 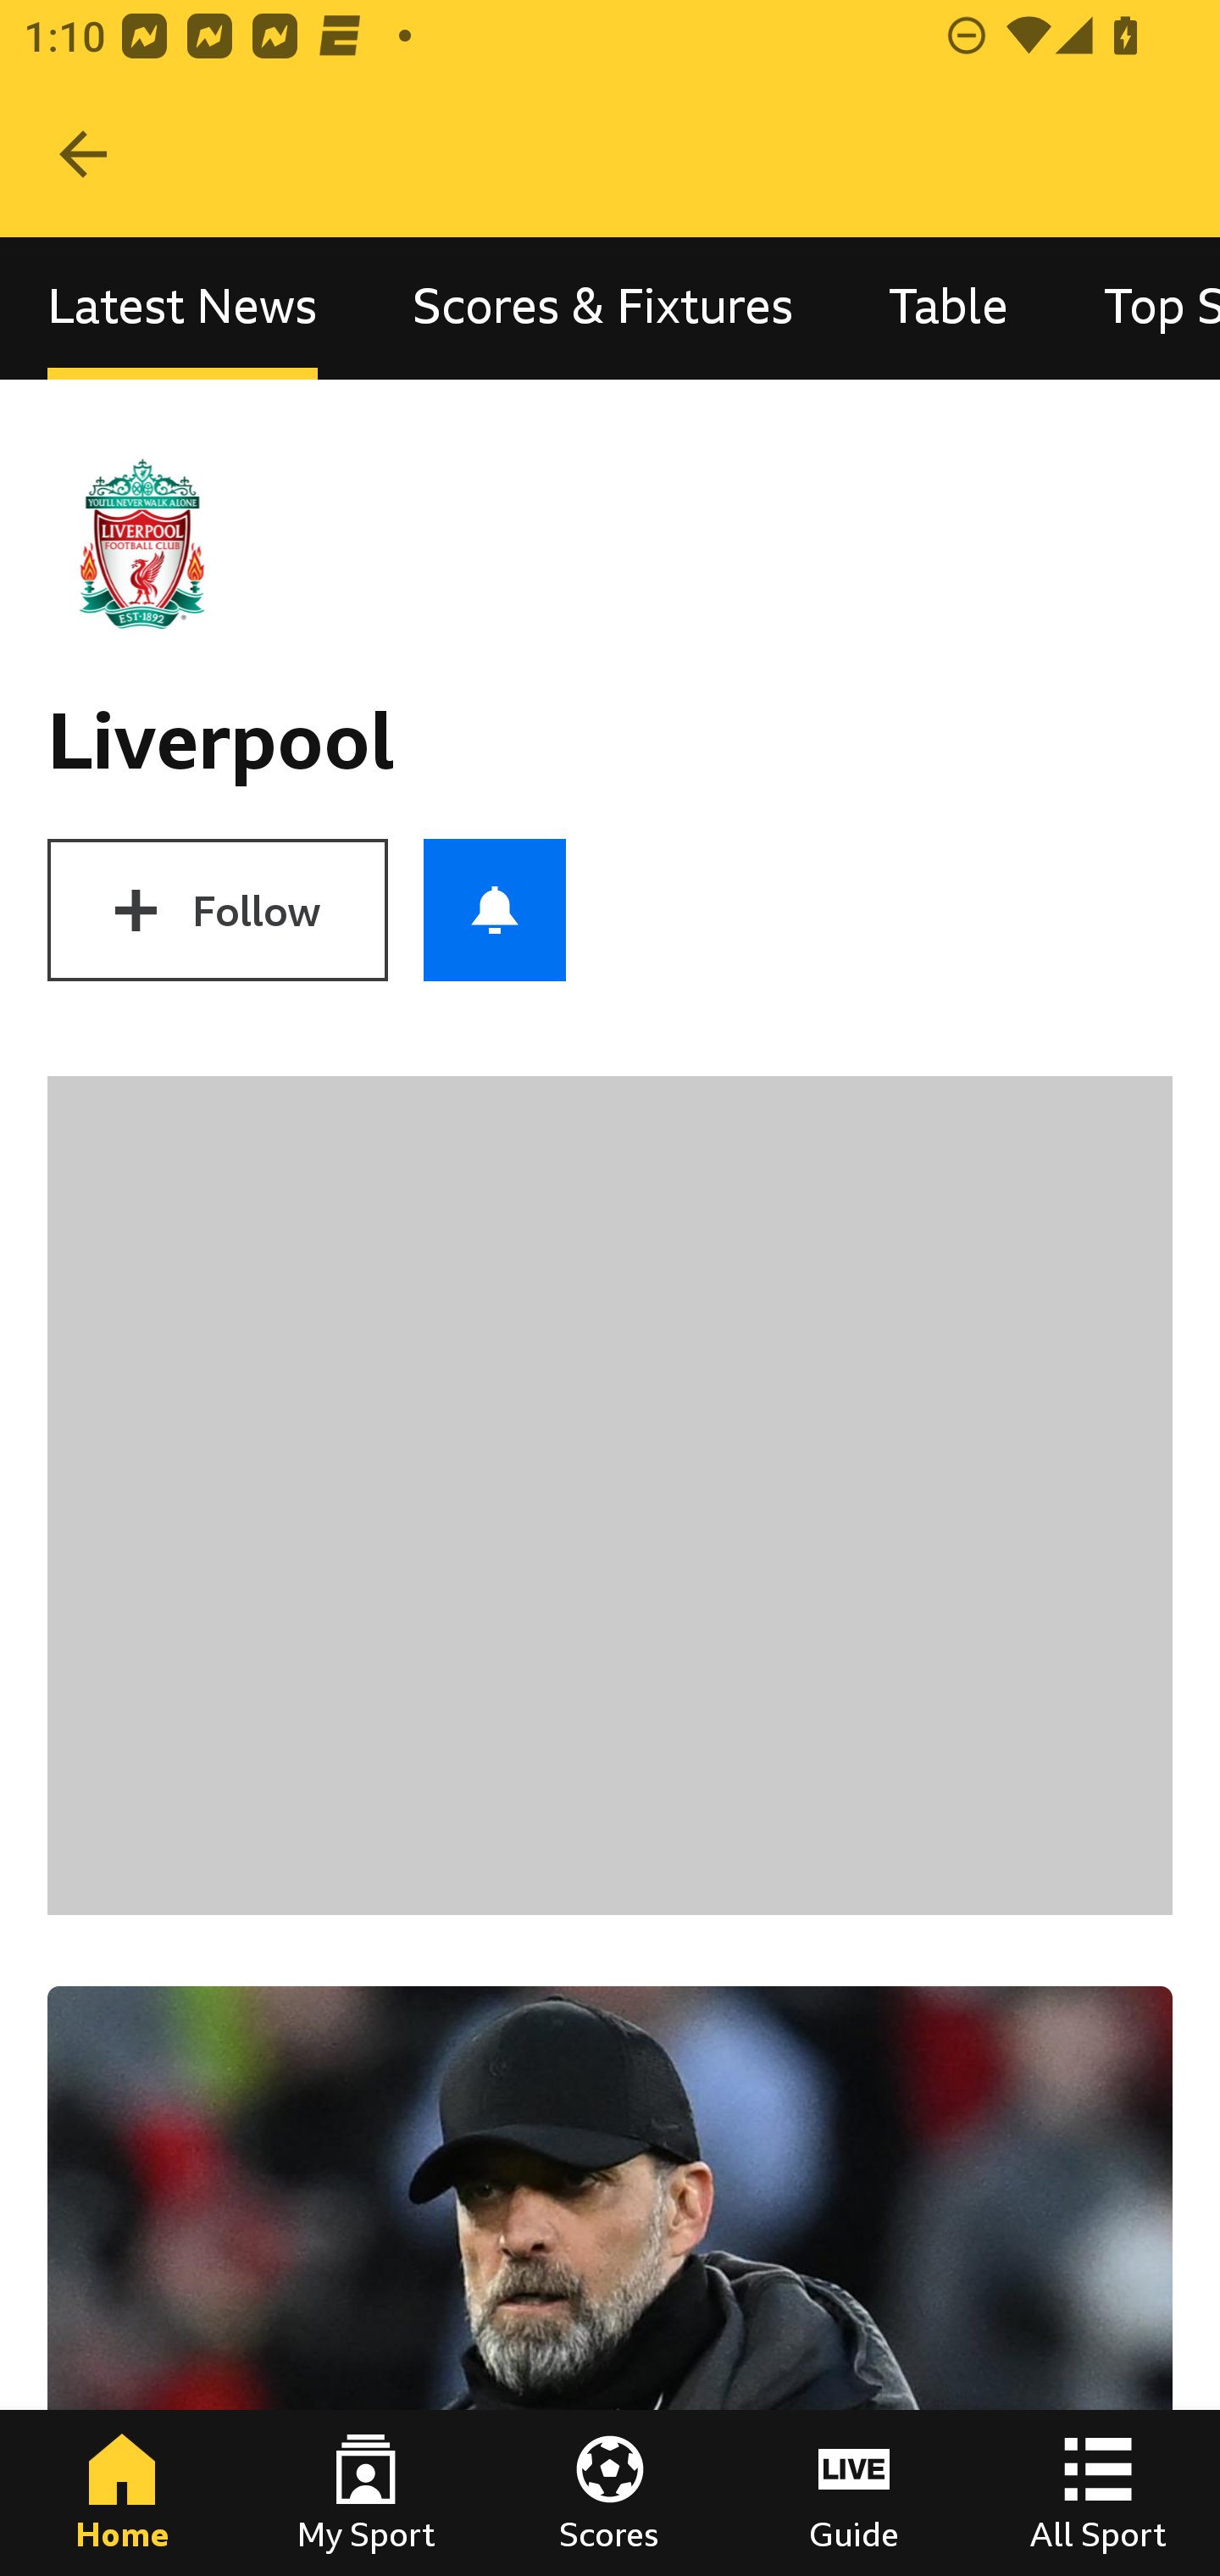 I want to click on Scores & Fixtures, so click(x=603, y=307).